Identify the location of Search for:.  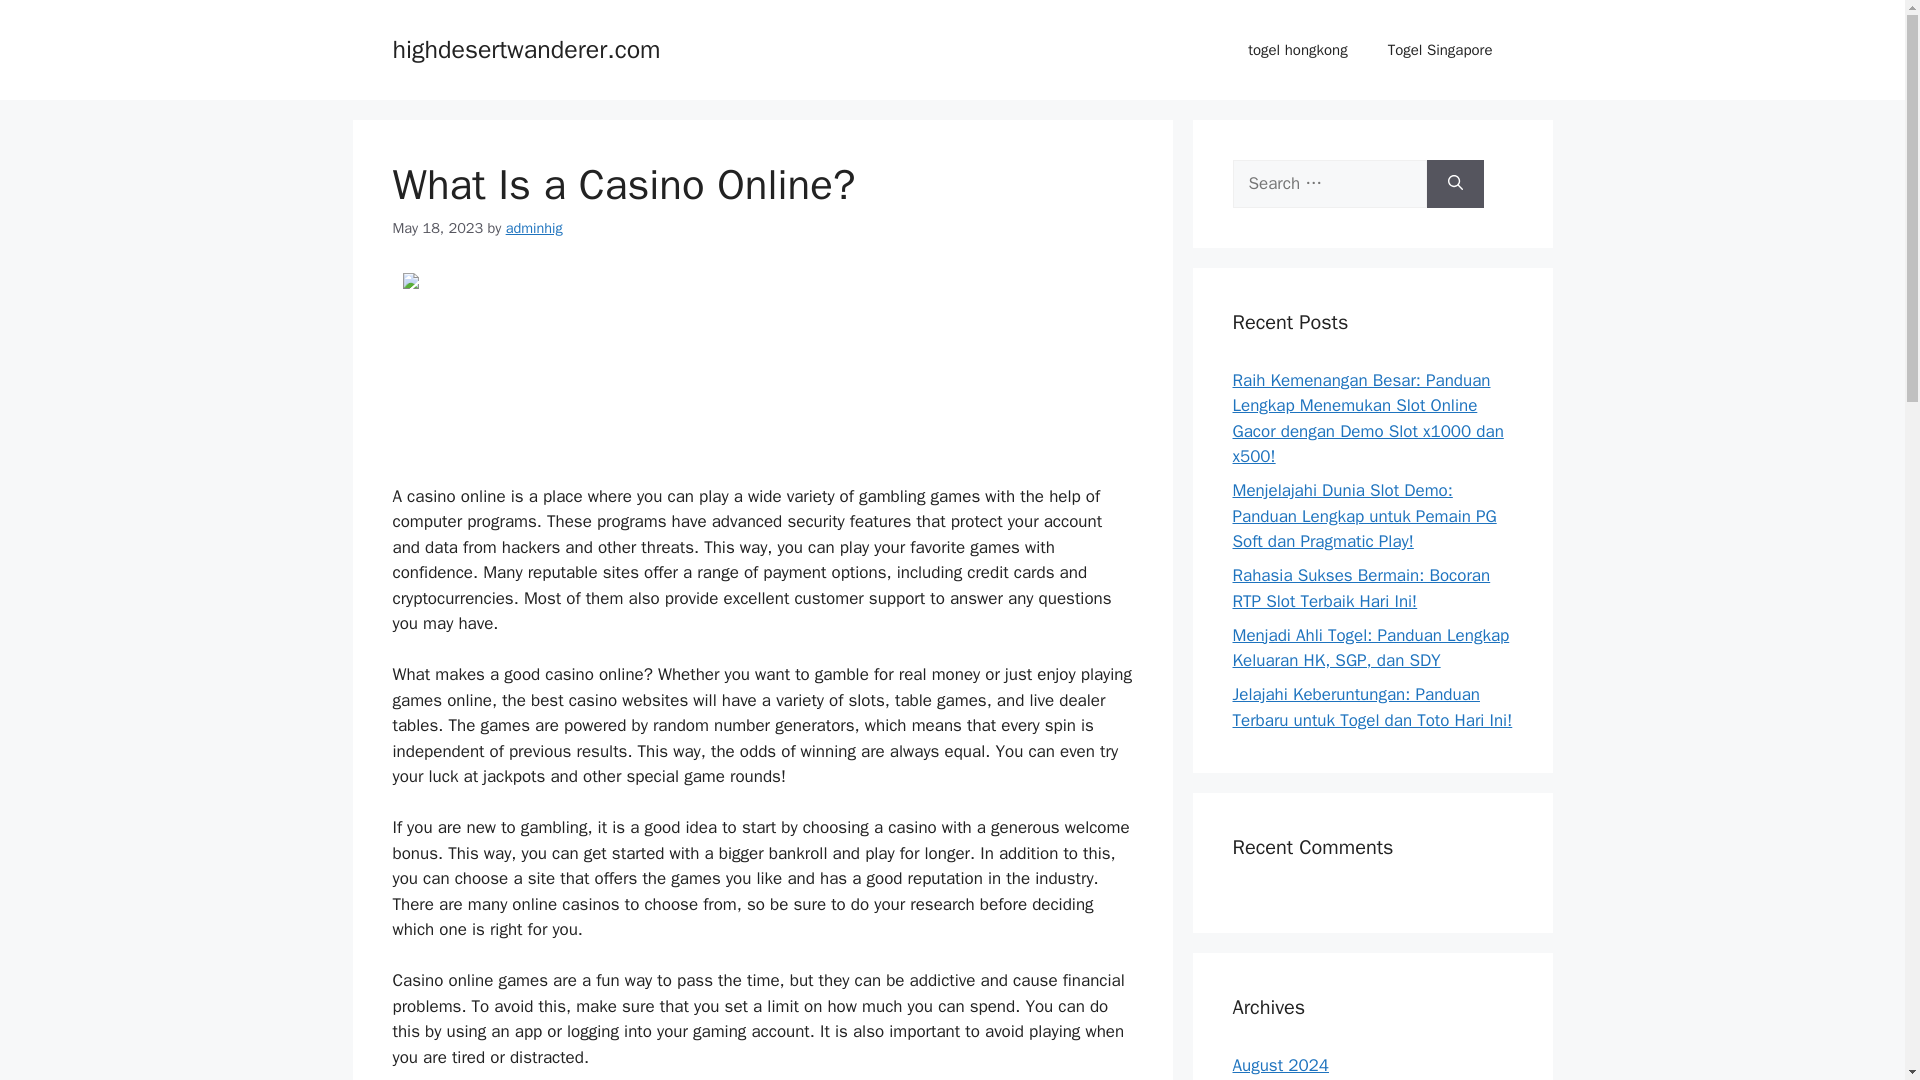
(1329, 184).